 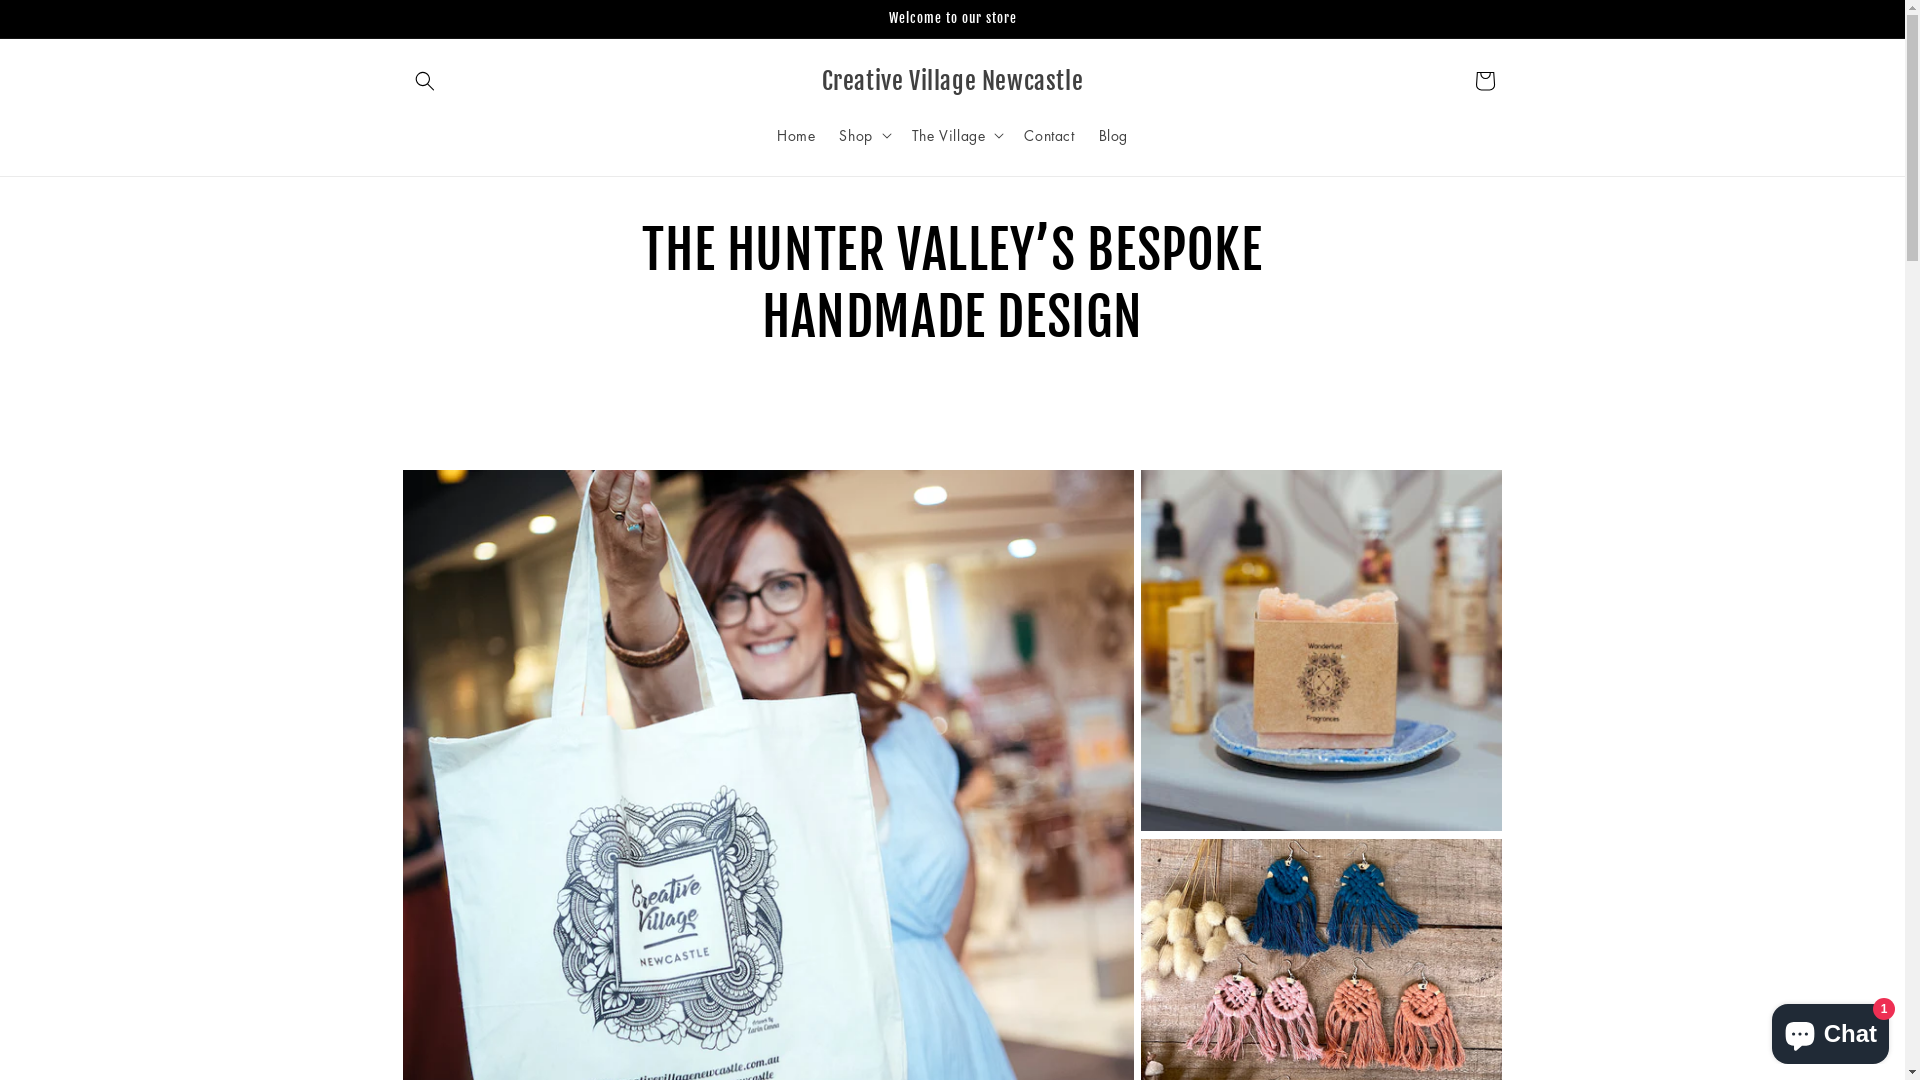 I want to click on Home, so click(x=796, y=134).